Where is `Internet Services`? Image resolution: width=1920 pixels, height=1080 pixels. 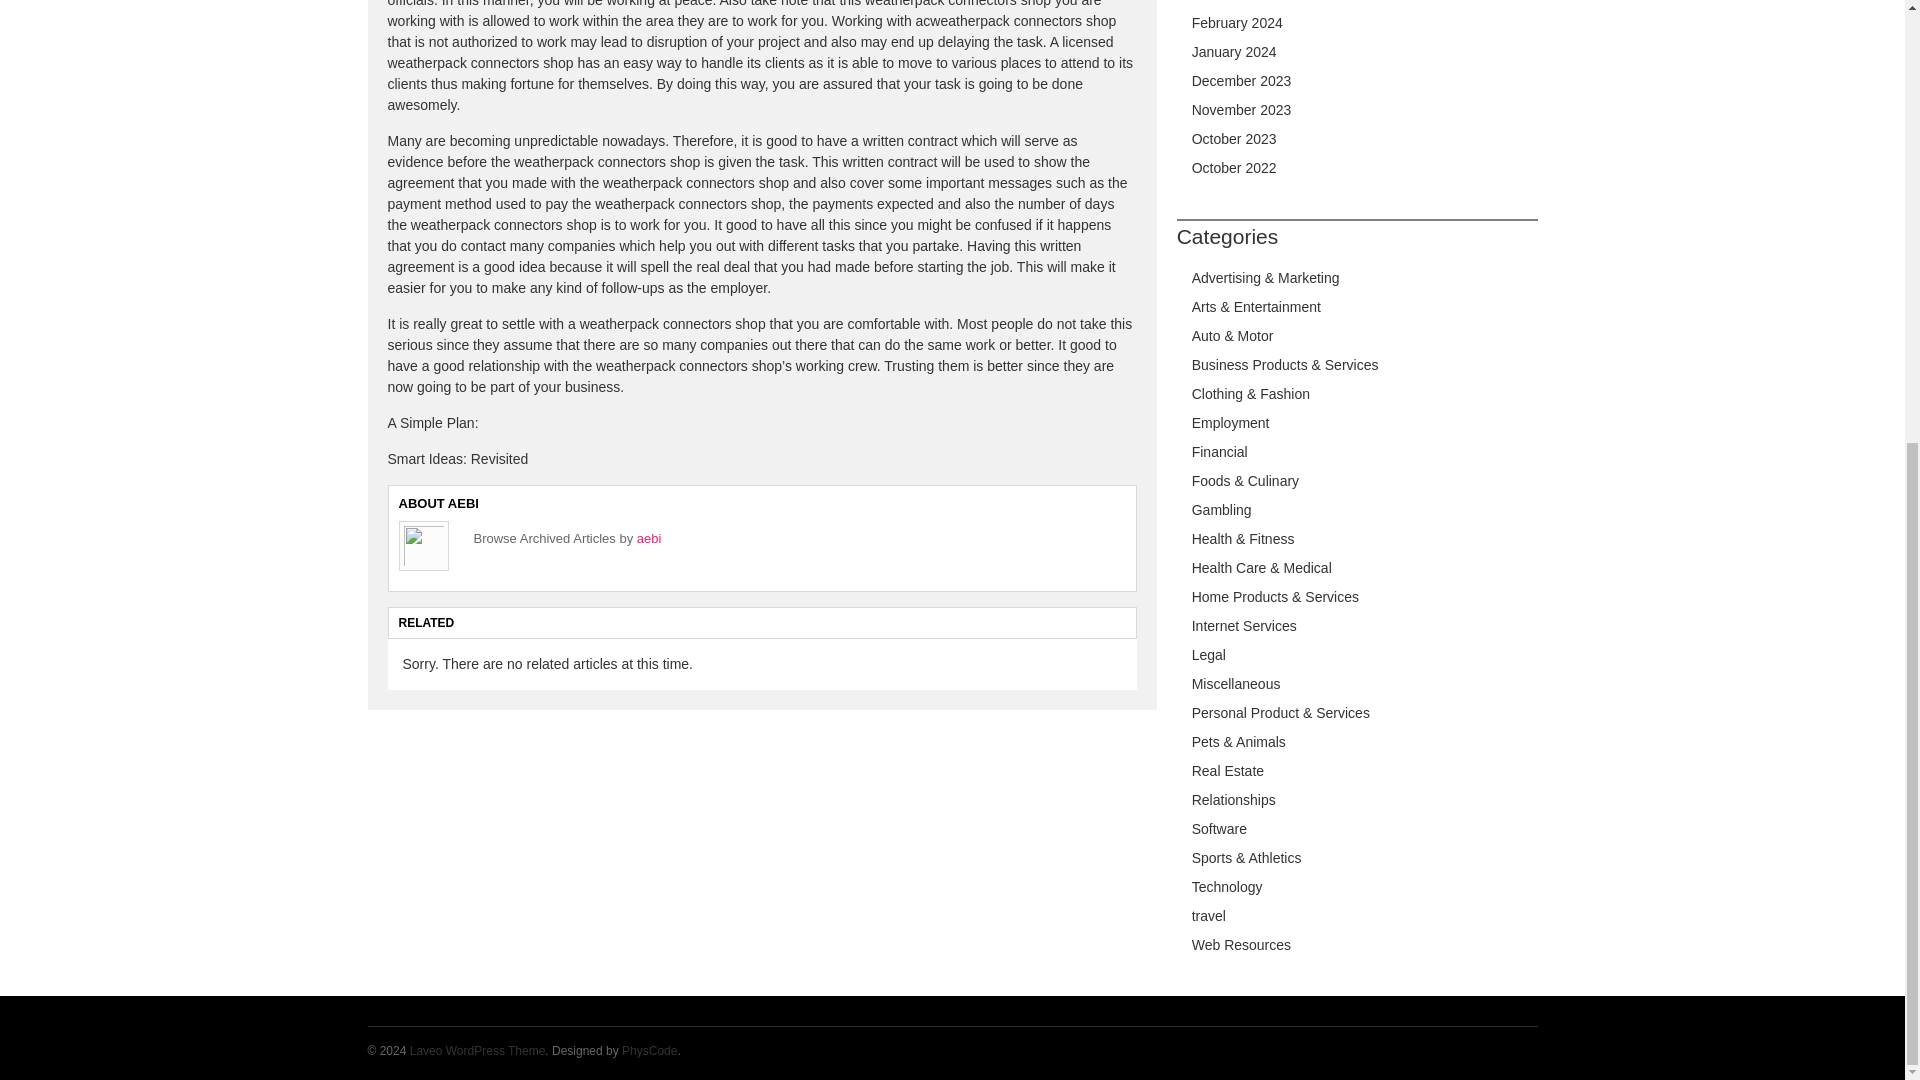
Internet Services is located at coordinates (1244, 625).